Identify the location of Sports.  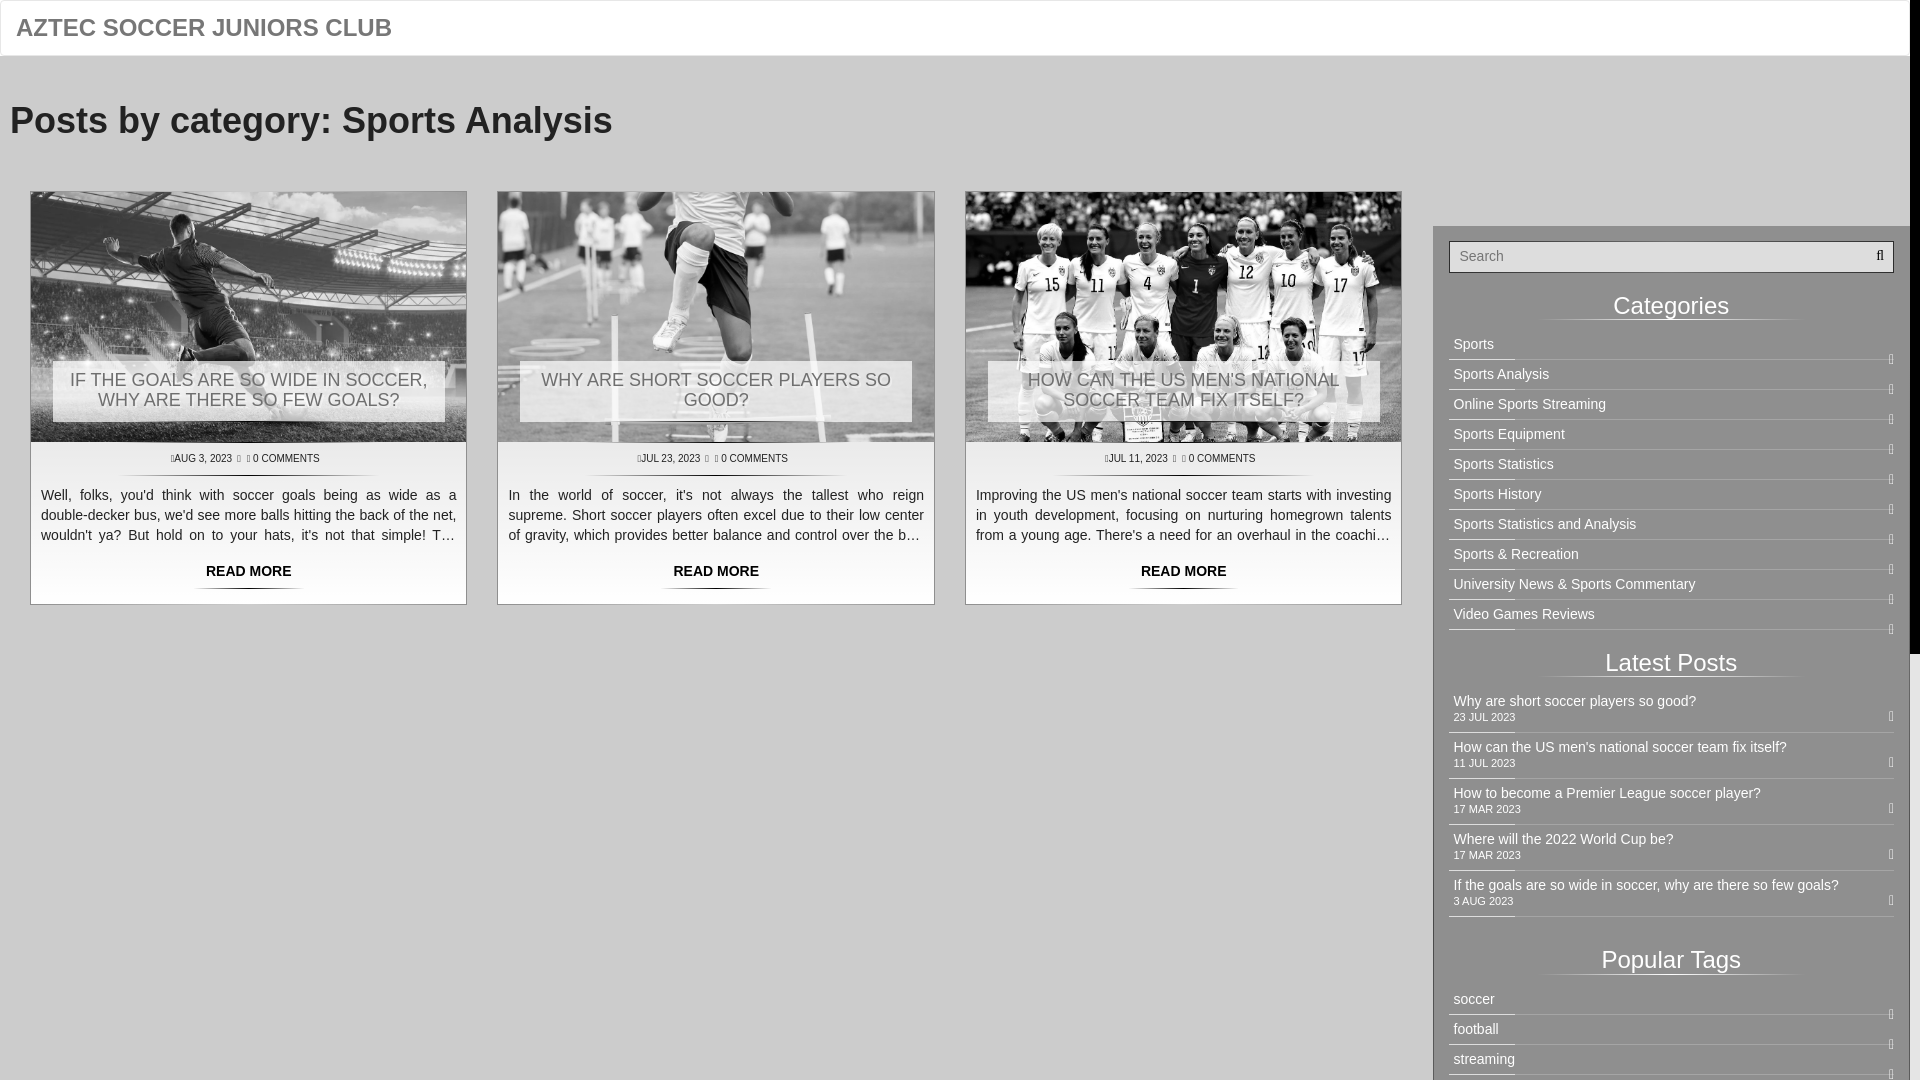
(1671, 344).